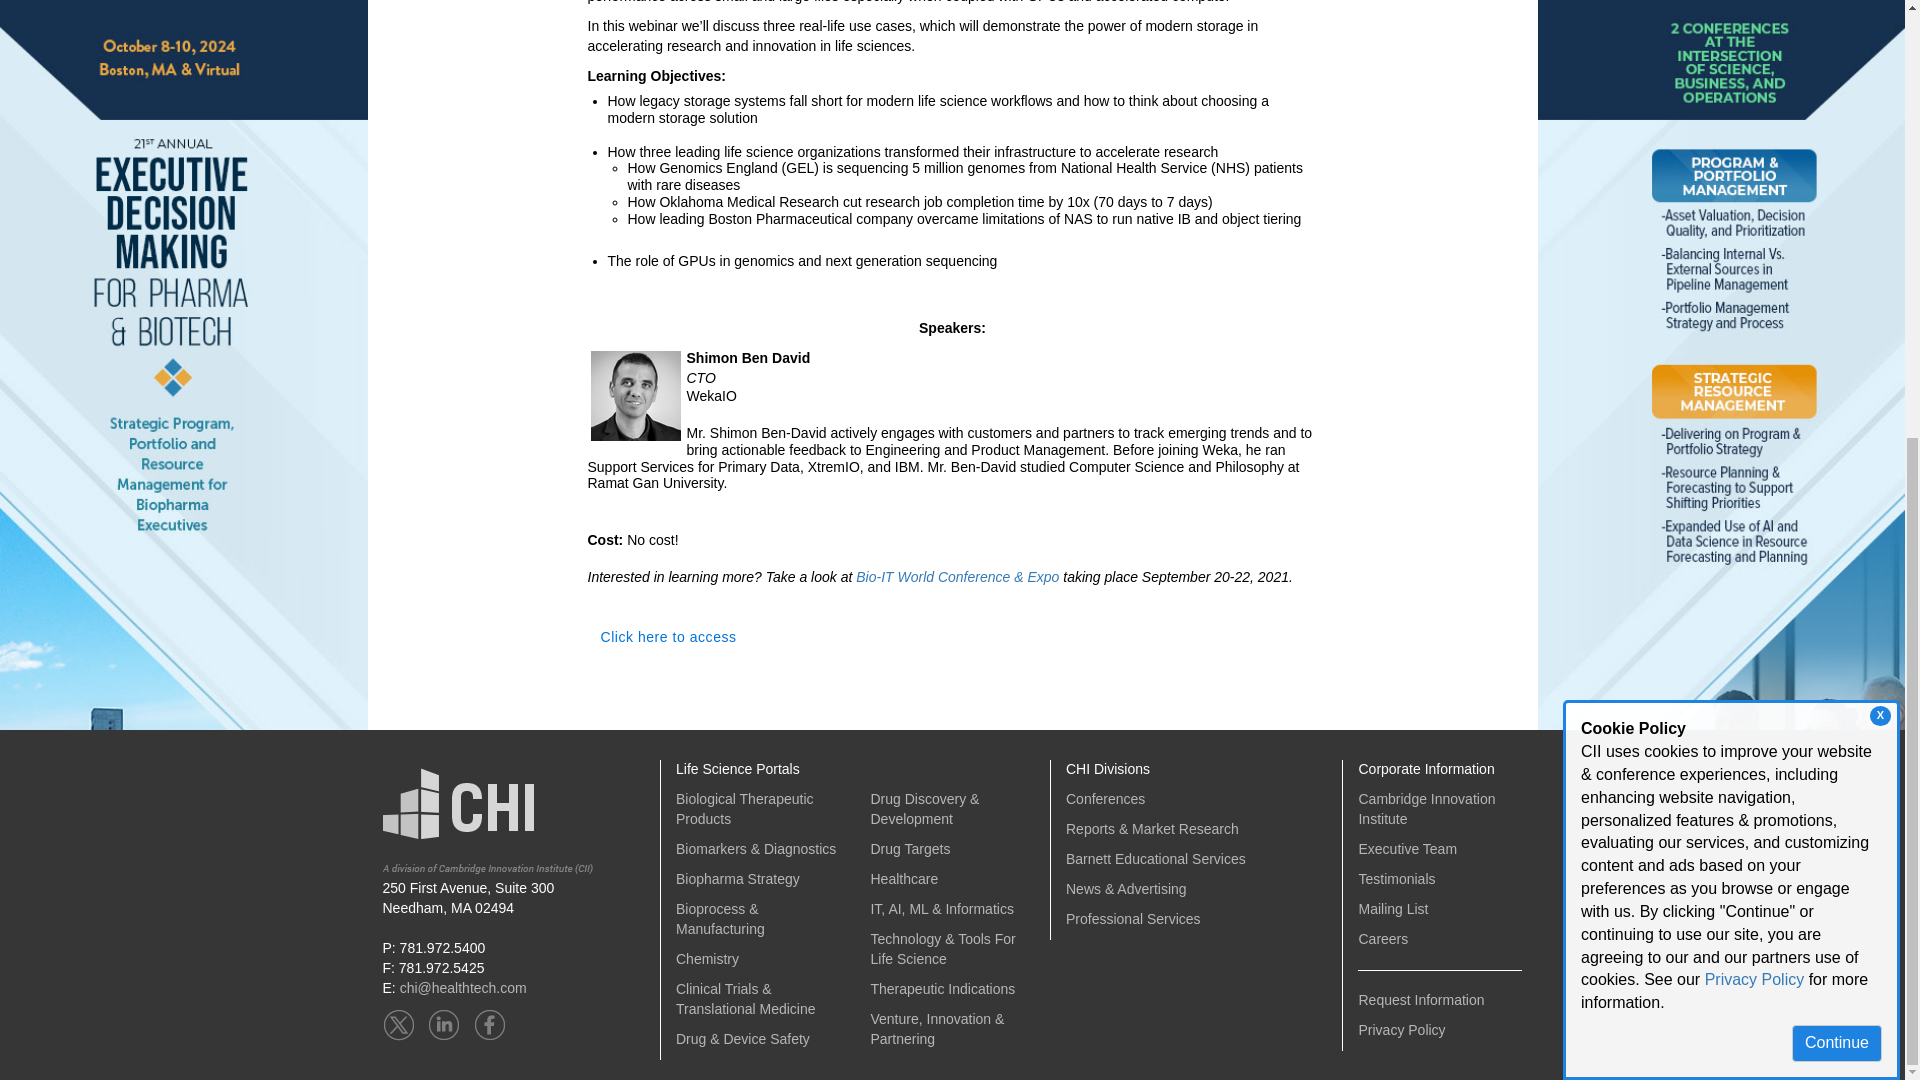  I want to click on Shimon Ben David, so click(634, 396).